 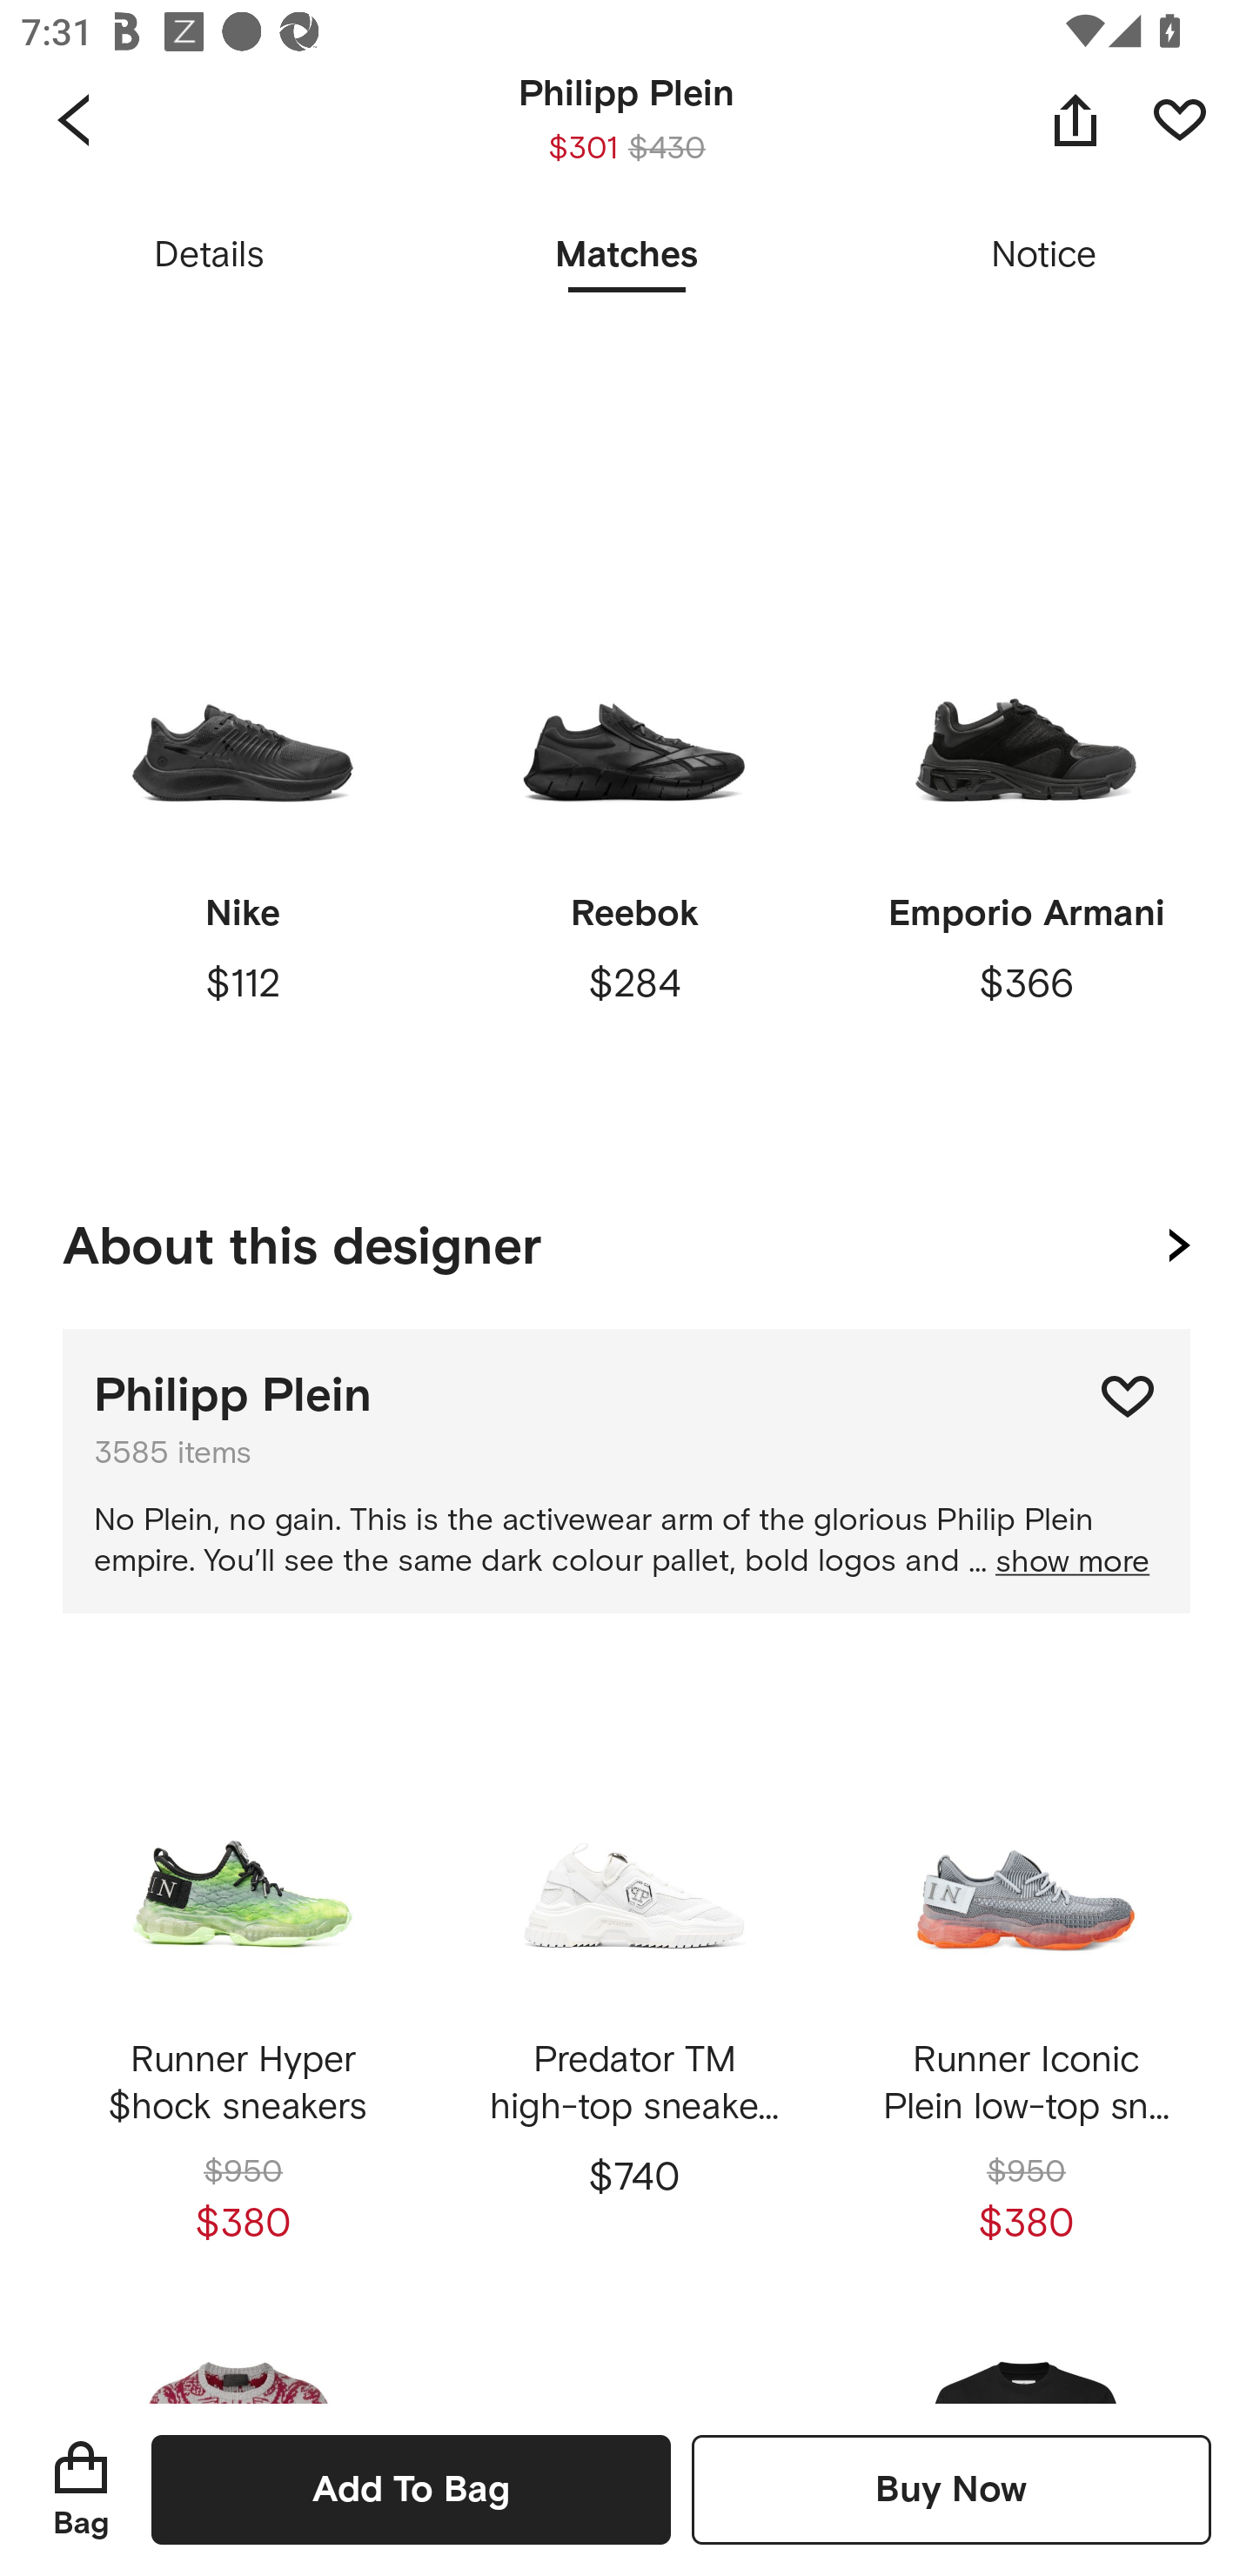 I want to click on Nike $112, so click(x=243, y=830).